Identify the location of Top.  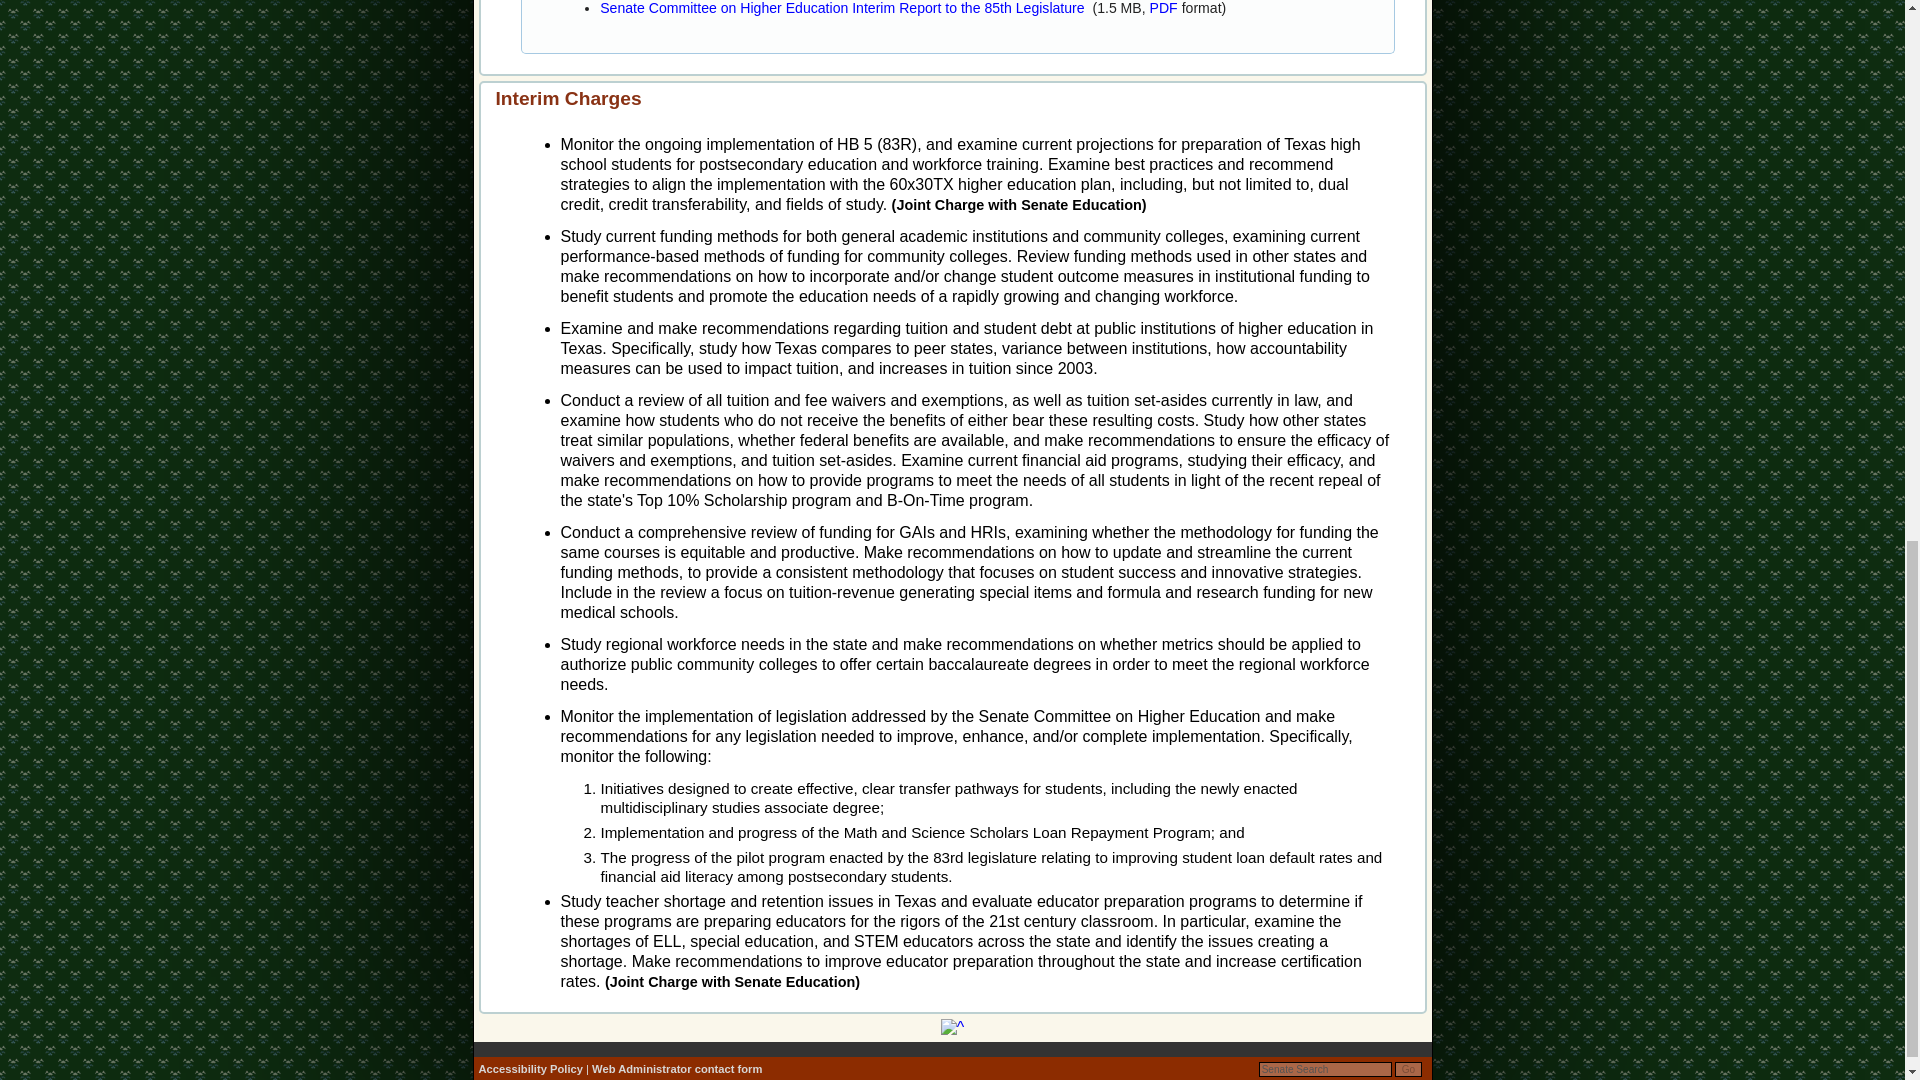
(952, 1028).